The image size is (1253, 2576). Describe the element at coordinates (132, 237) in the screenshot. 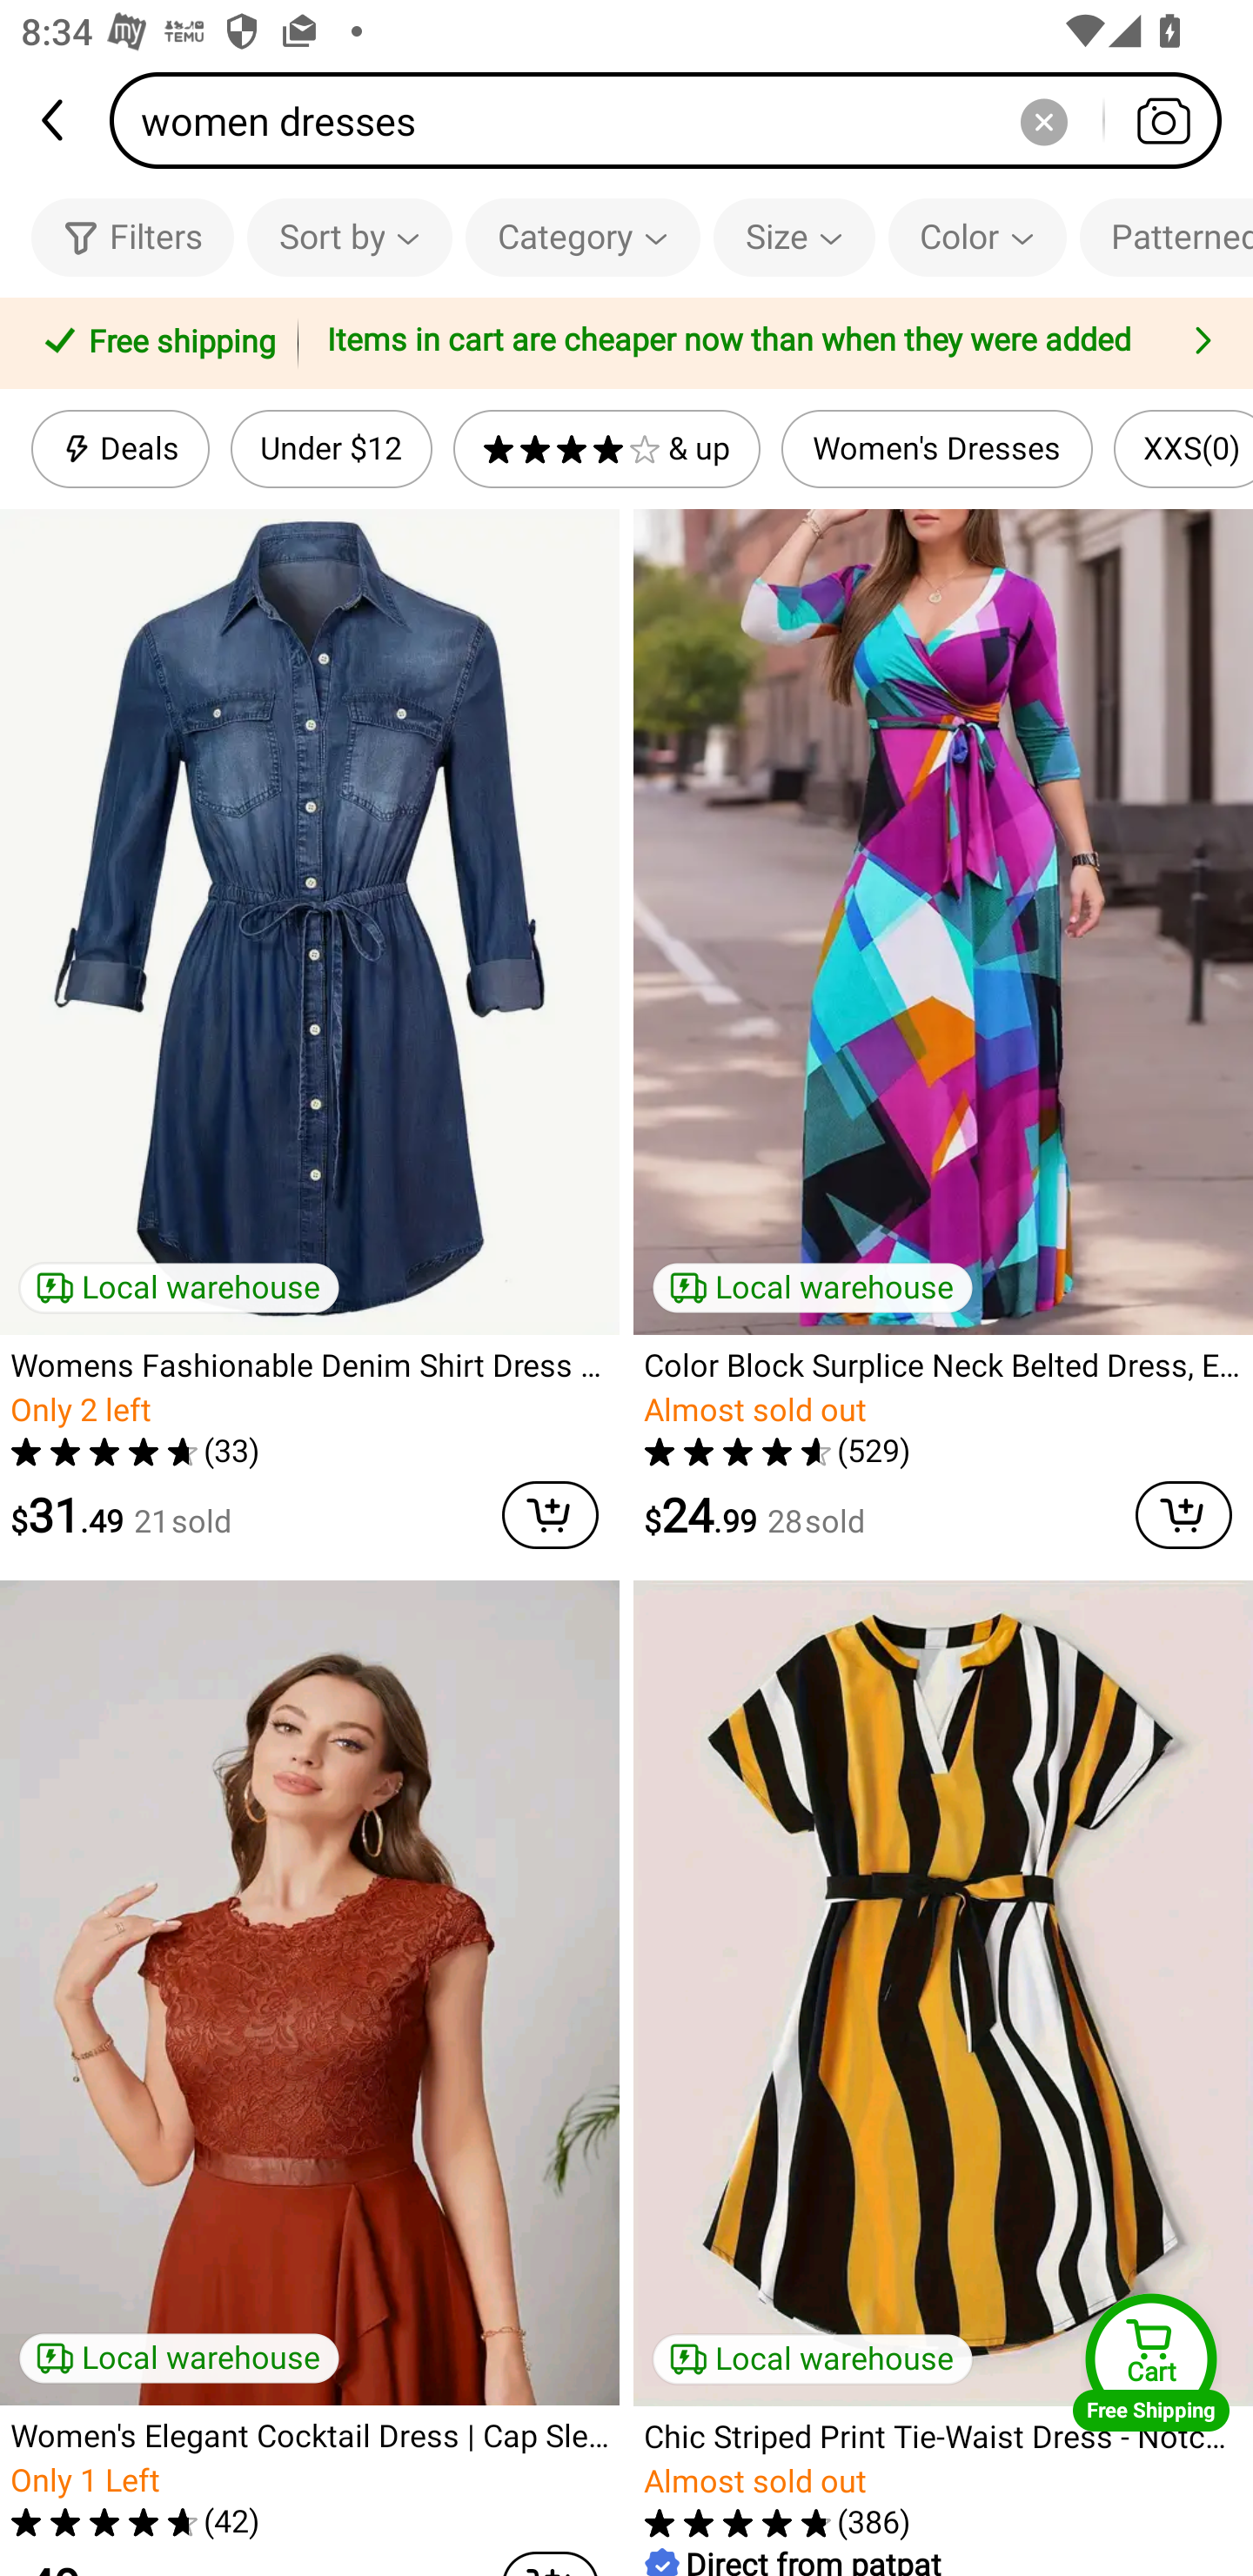

I see `Filters` at that location.